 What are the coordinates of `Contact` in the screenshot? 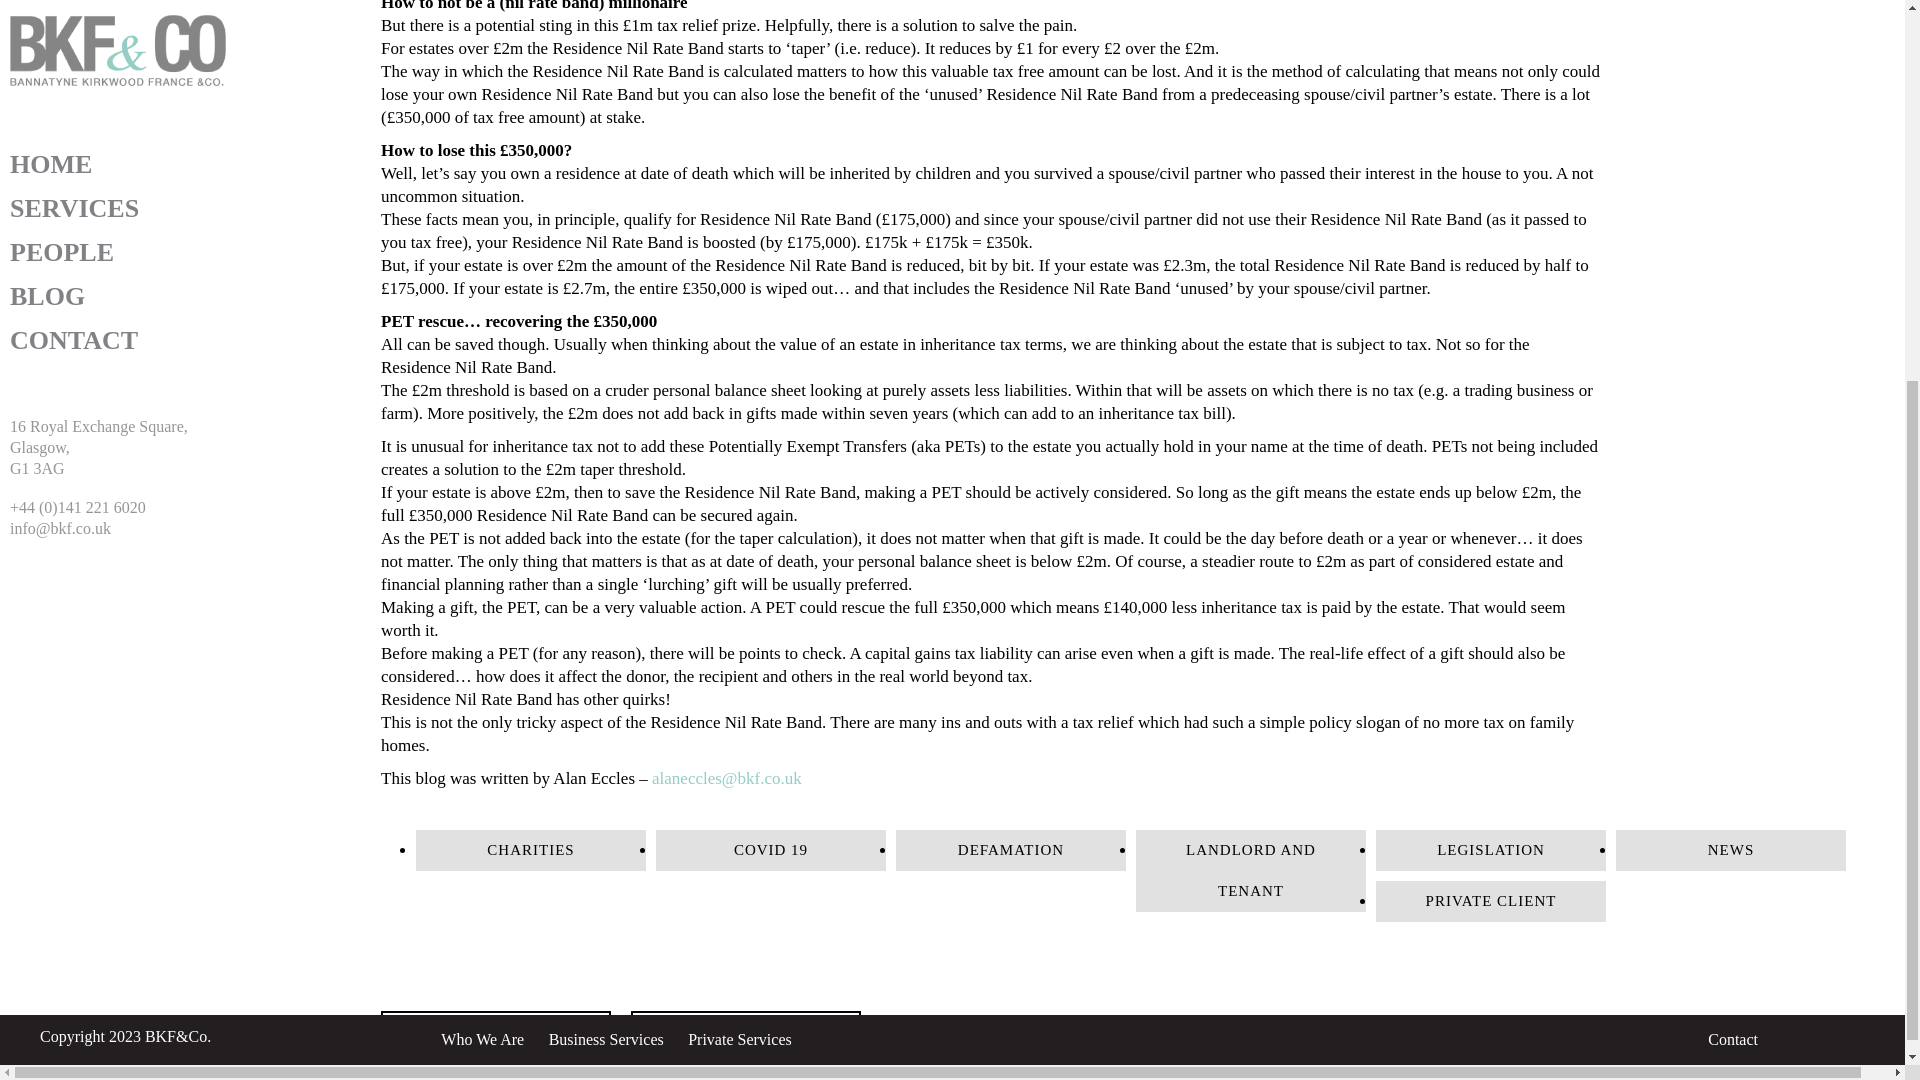 It's located at (1733, 446).